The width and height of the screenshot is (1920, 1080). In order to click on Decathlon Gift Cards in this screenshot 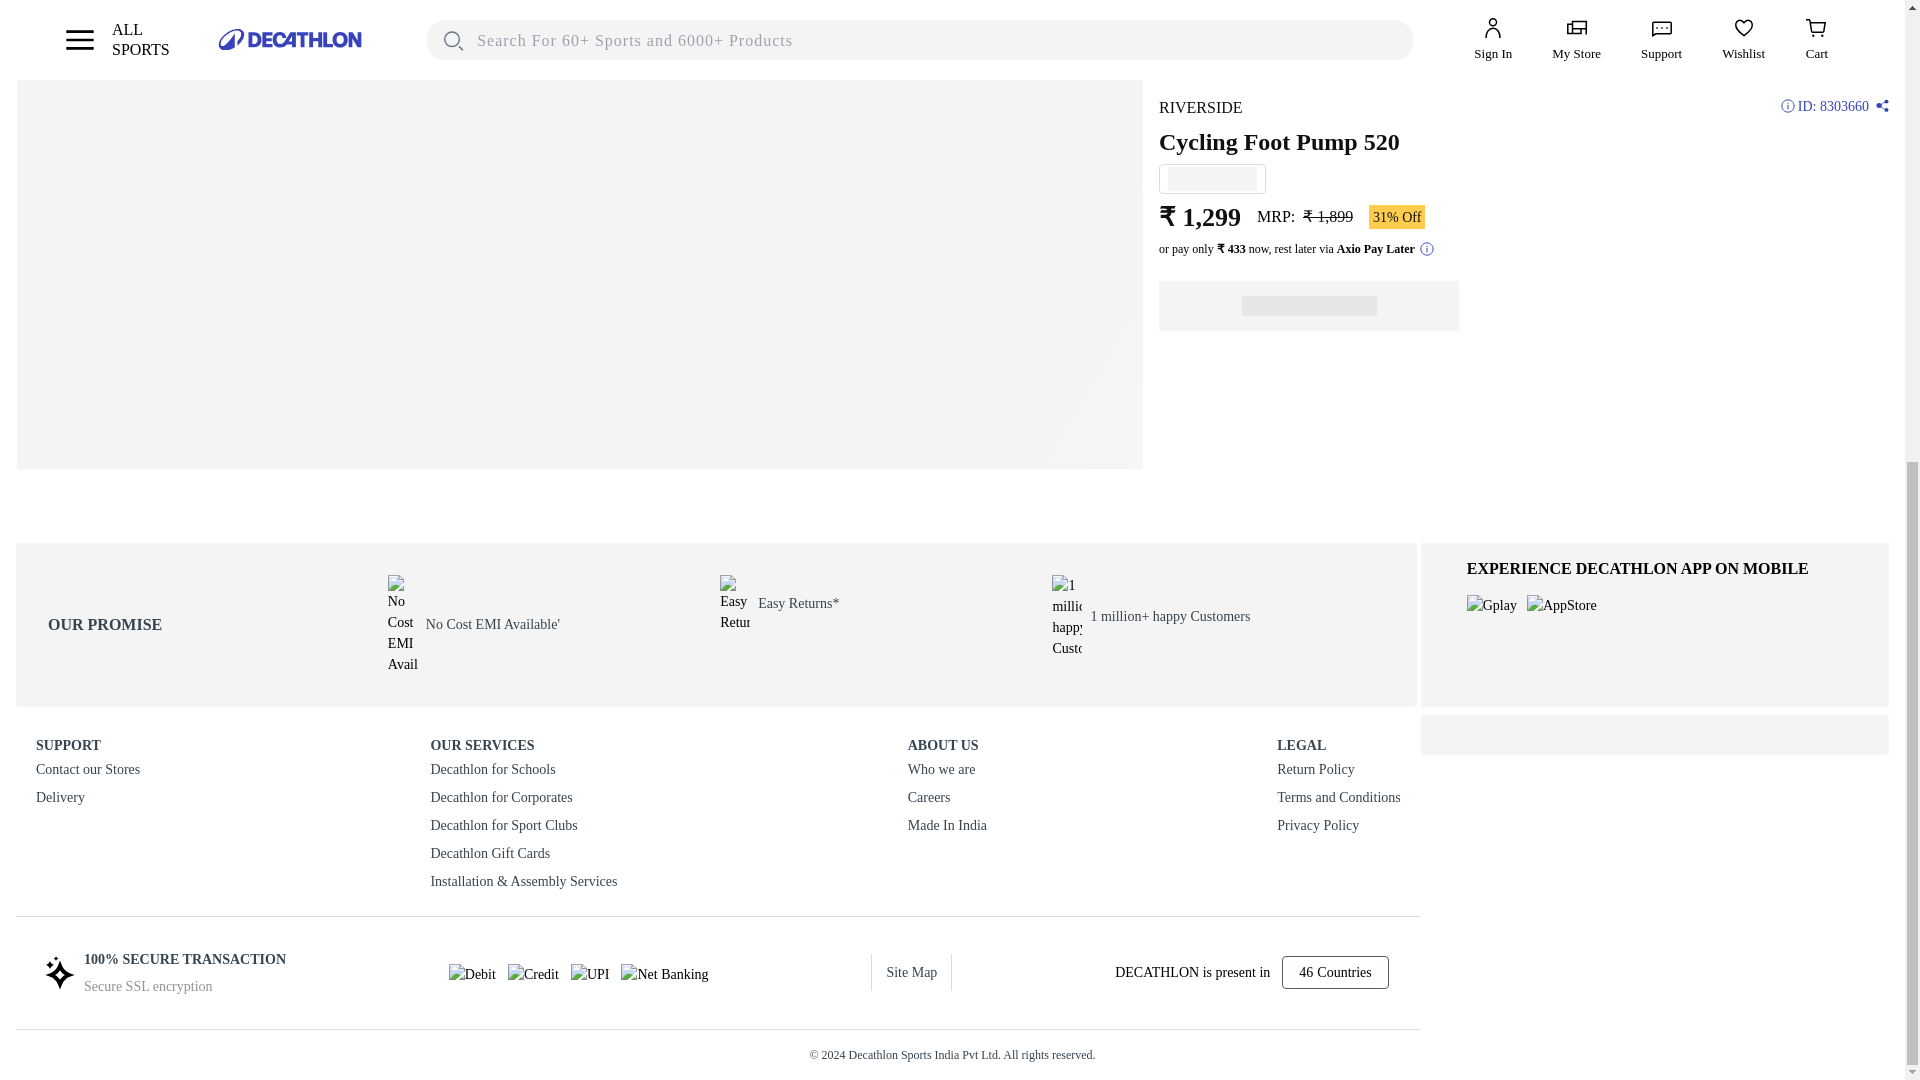, I will do `click(523, 854)`.